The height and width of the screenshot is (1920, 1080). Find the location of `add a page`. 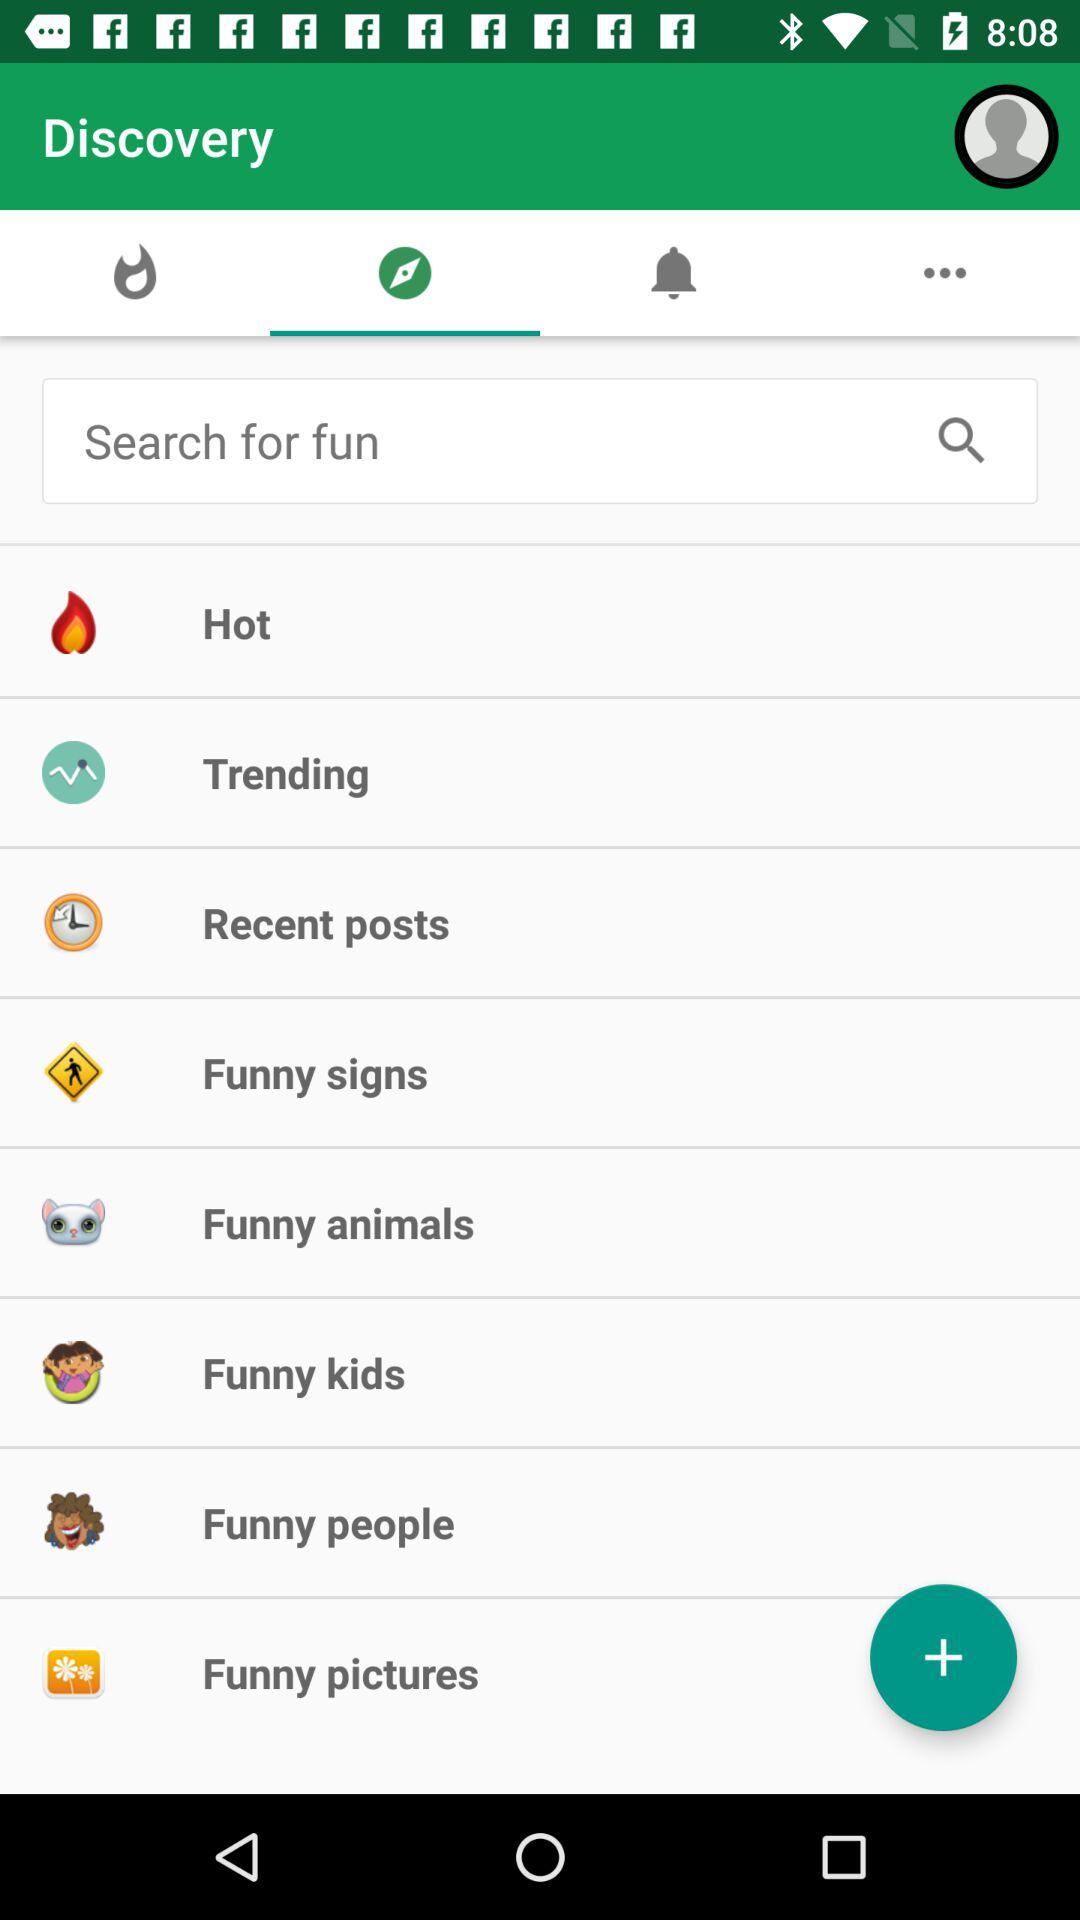

add a page is located at coordinates (944, 1658).